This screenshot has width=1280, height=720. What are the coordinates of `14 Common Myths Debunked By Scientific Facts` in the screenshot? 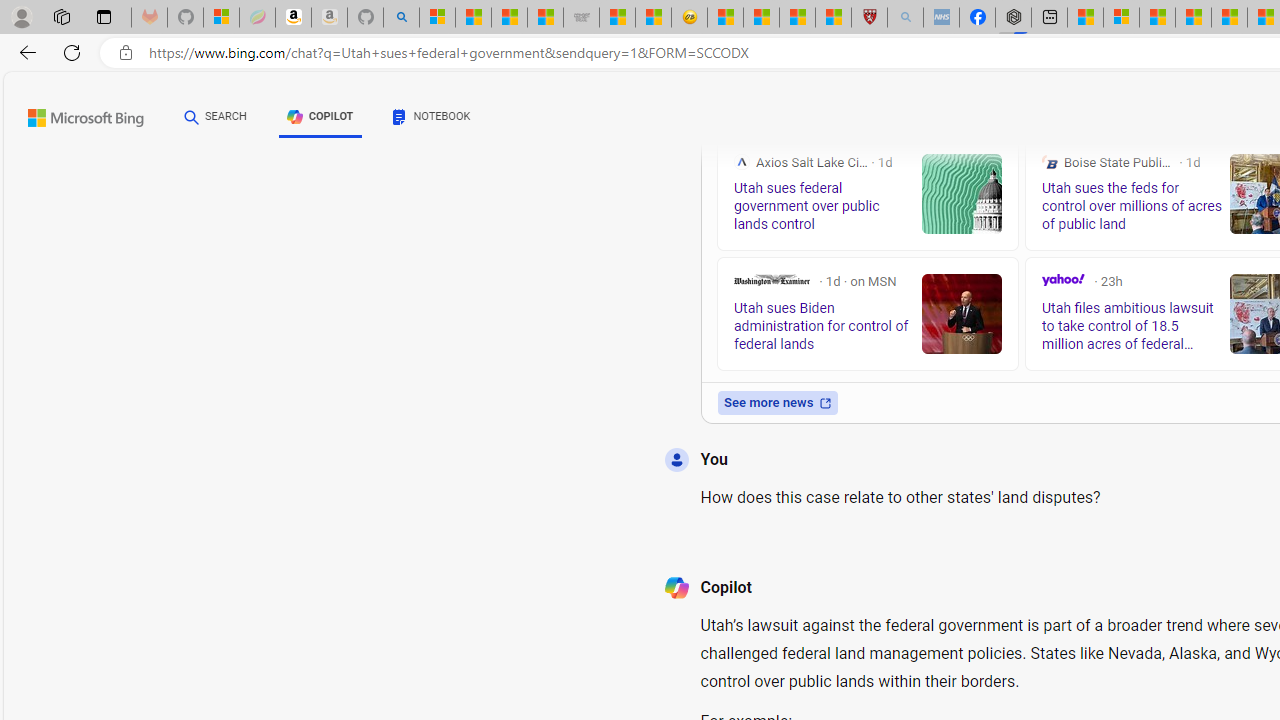 It's located at (1229, 18).